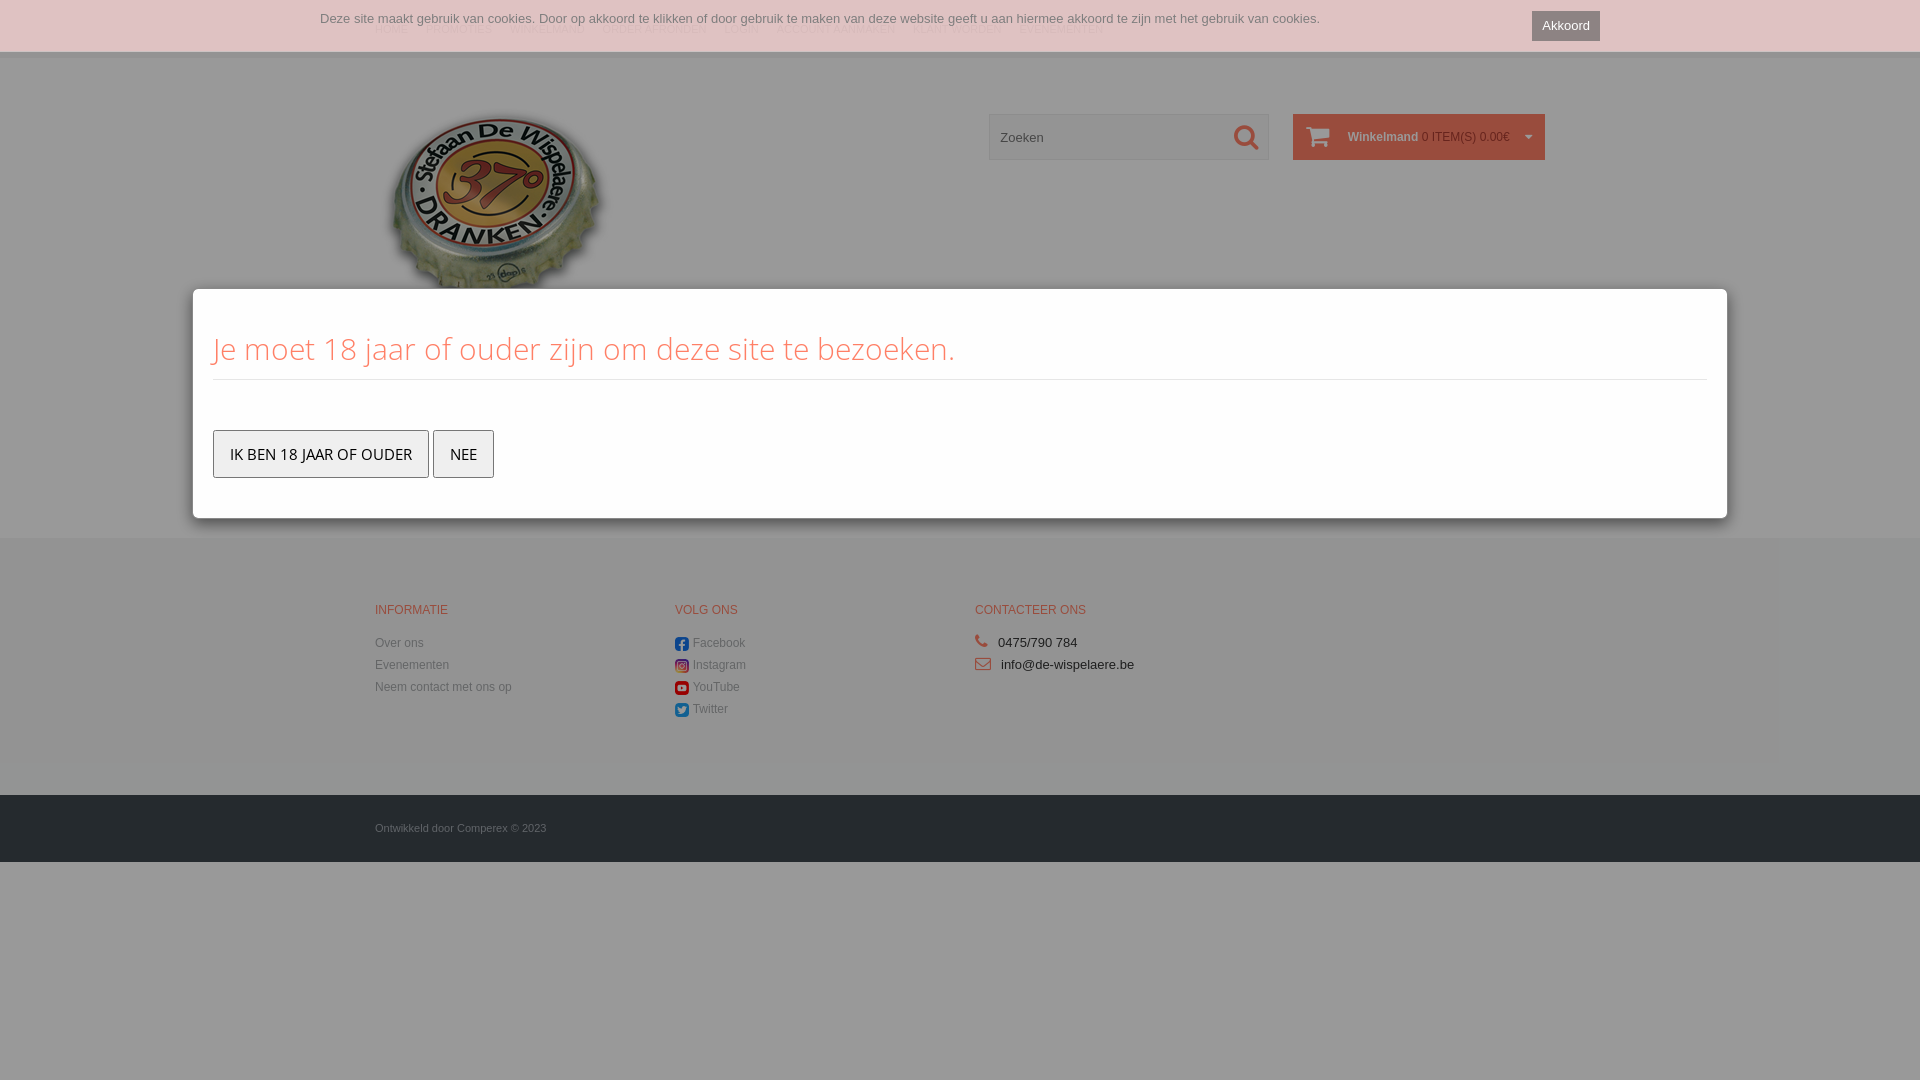  What do you see at coordinates (482, 828) in the screenshot?
I see `Comperex` at bounding box center [482, 828].